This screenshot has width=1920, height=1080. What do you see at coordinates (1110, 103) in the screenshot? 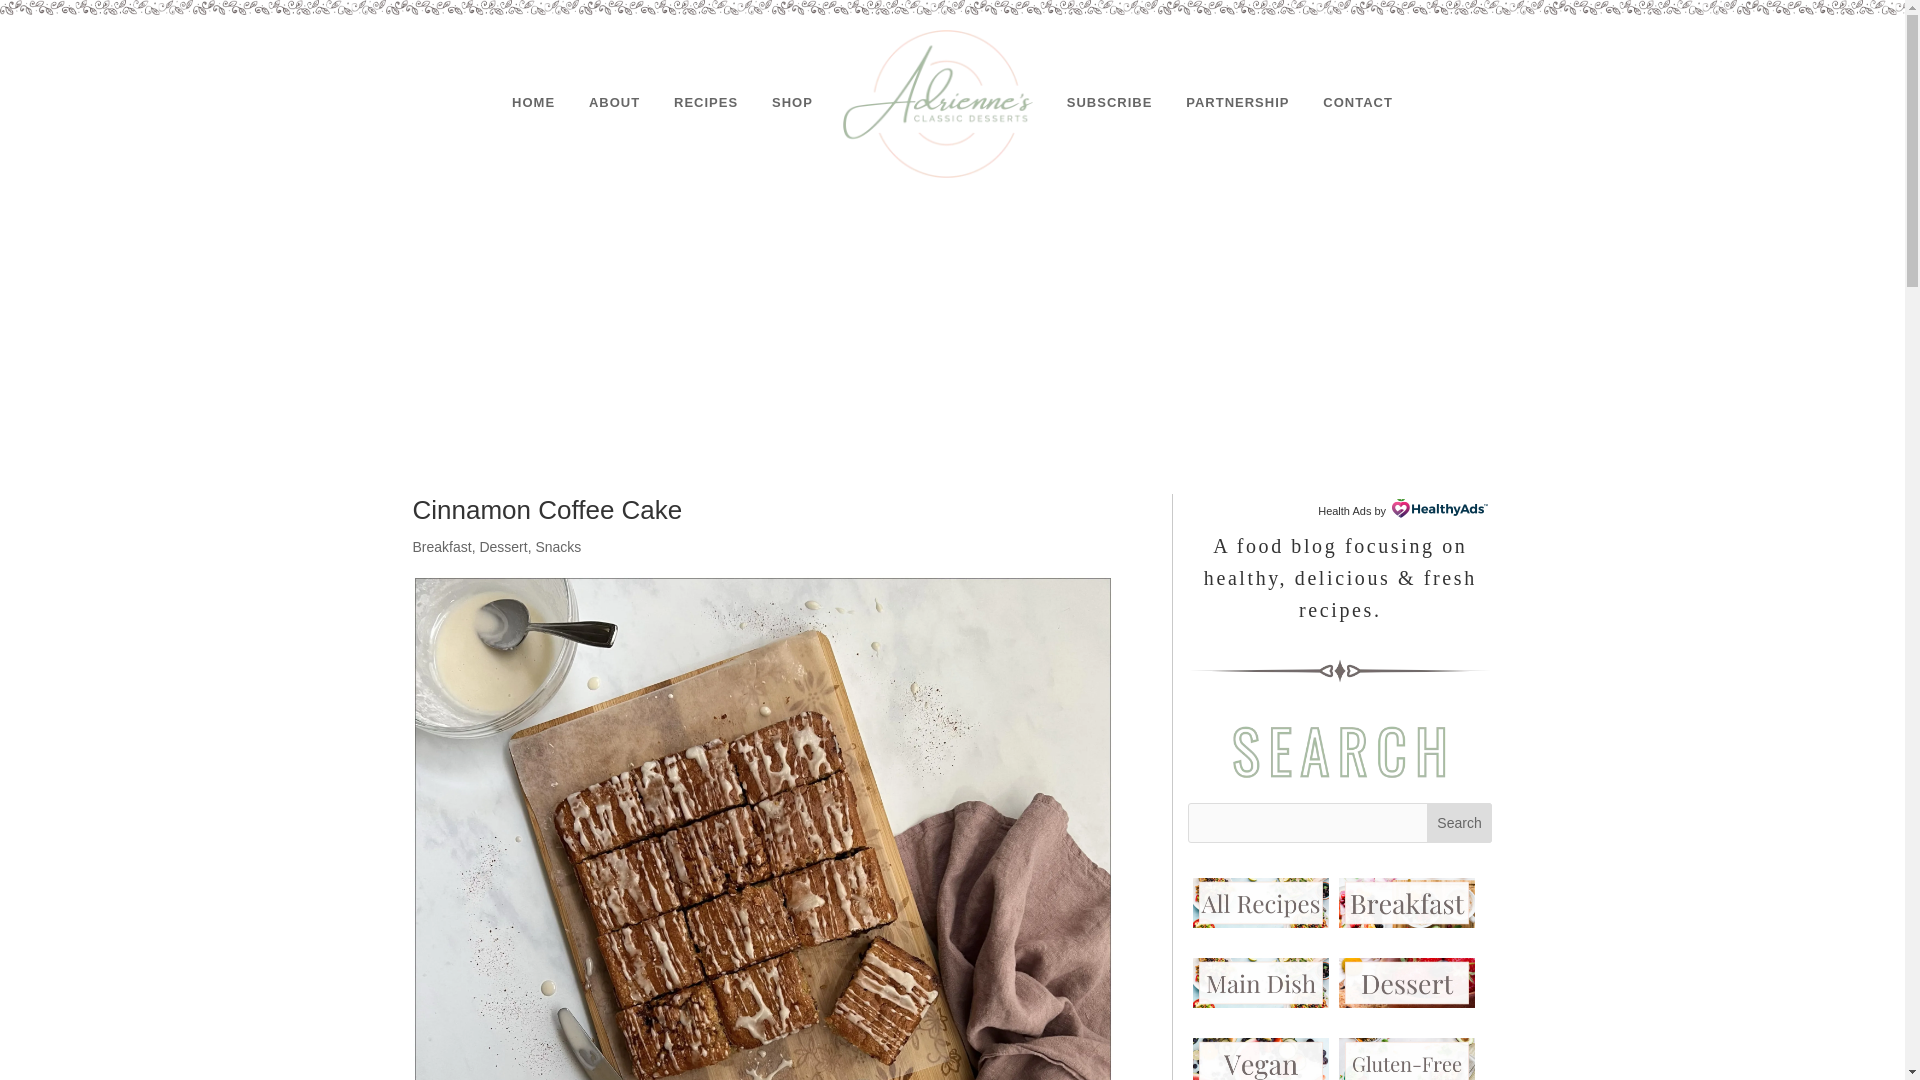
I see `SUBSCRIBE` at bounding box center [1110, 103].